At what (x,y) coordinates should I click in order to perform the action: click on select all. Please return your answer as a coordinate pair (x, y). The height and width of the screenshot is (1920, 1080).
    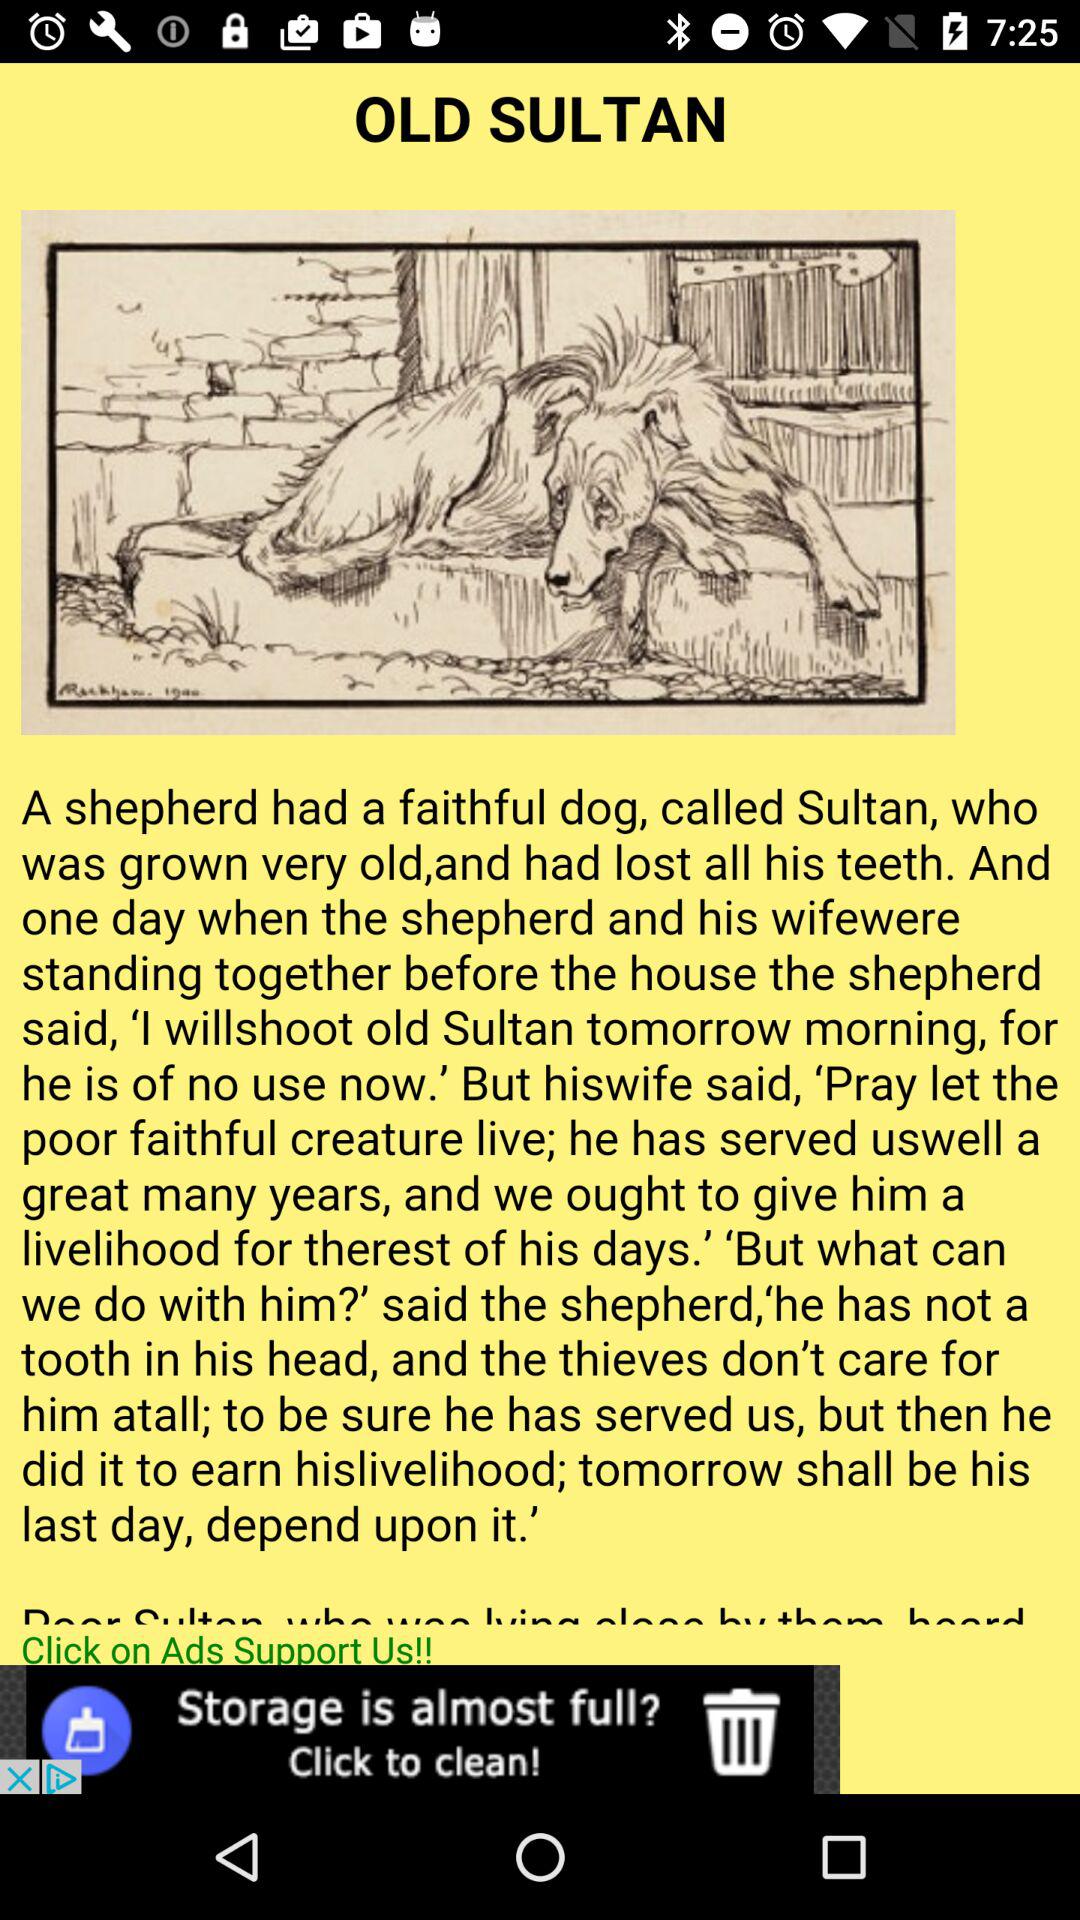
    Looking at the image, I should click on (540, 844).